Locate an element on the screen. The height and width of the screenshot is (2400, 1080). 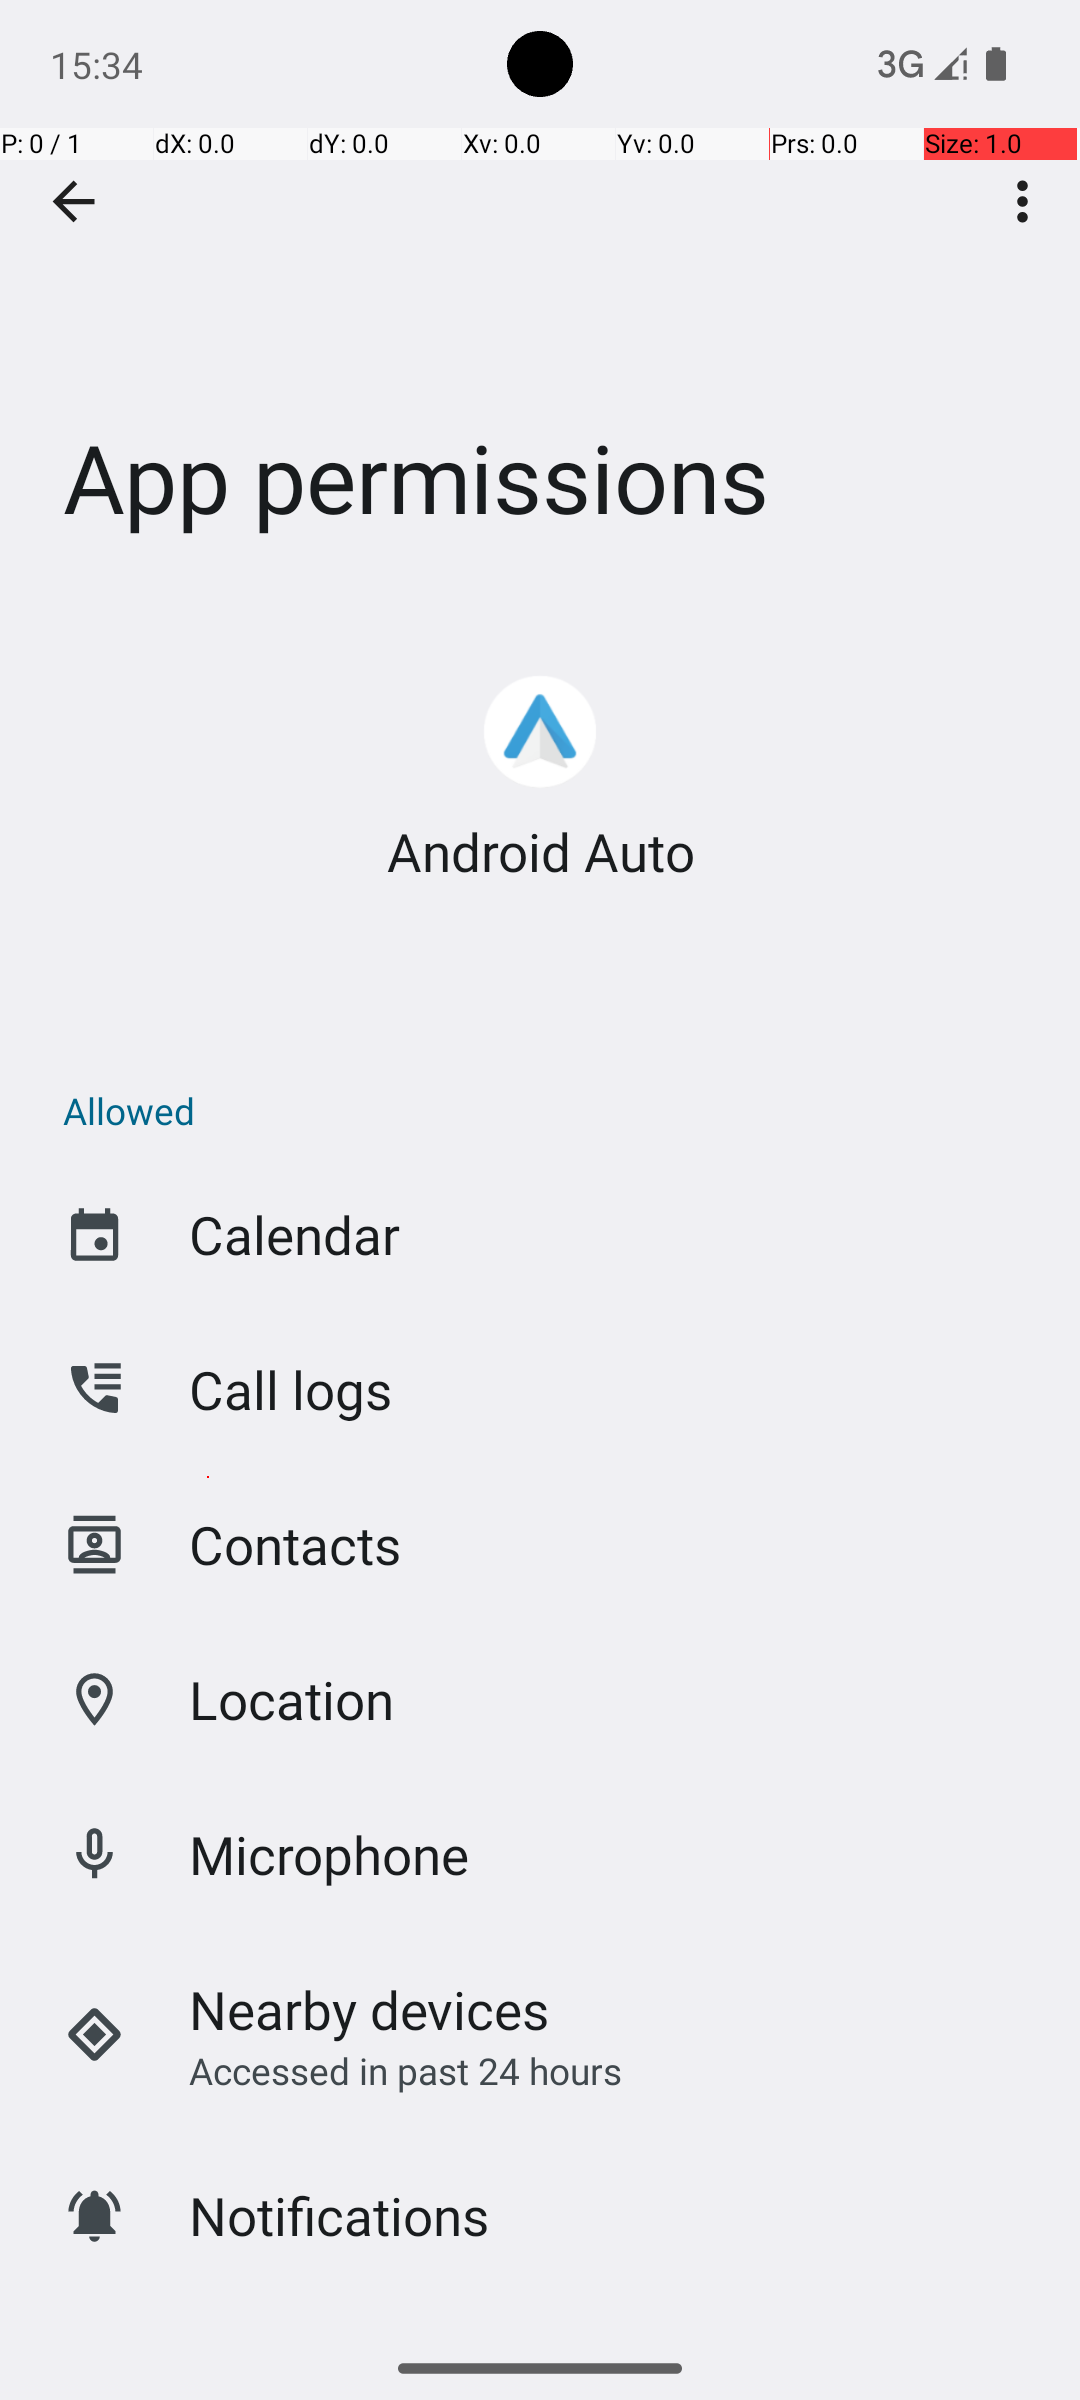
Allowed is located at coordinates (550, 1110).